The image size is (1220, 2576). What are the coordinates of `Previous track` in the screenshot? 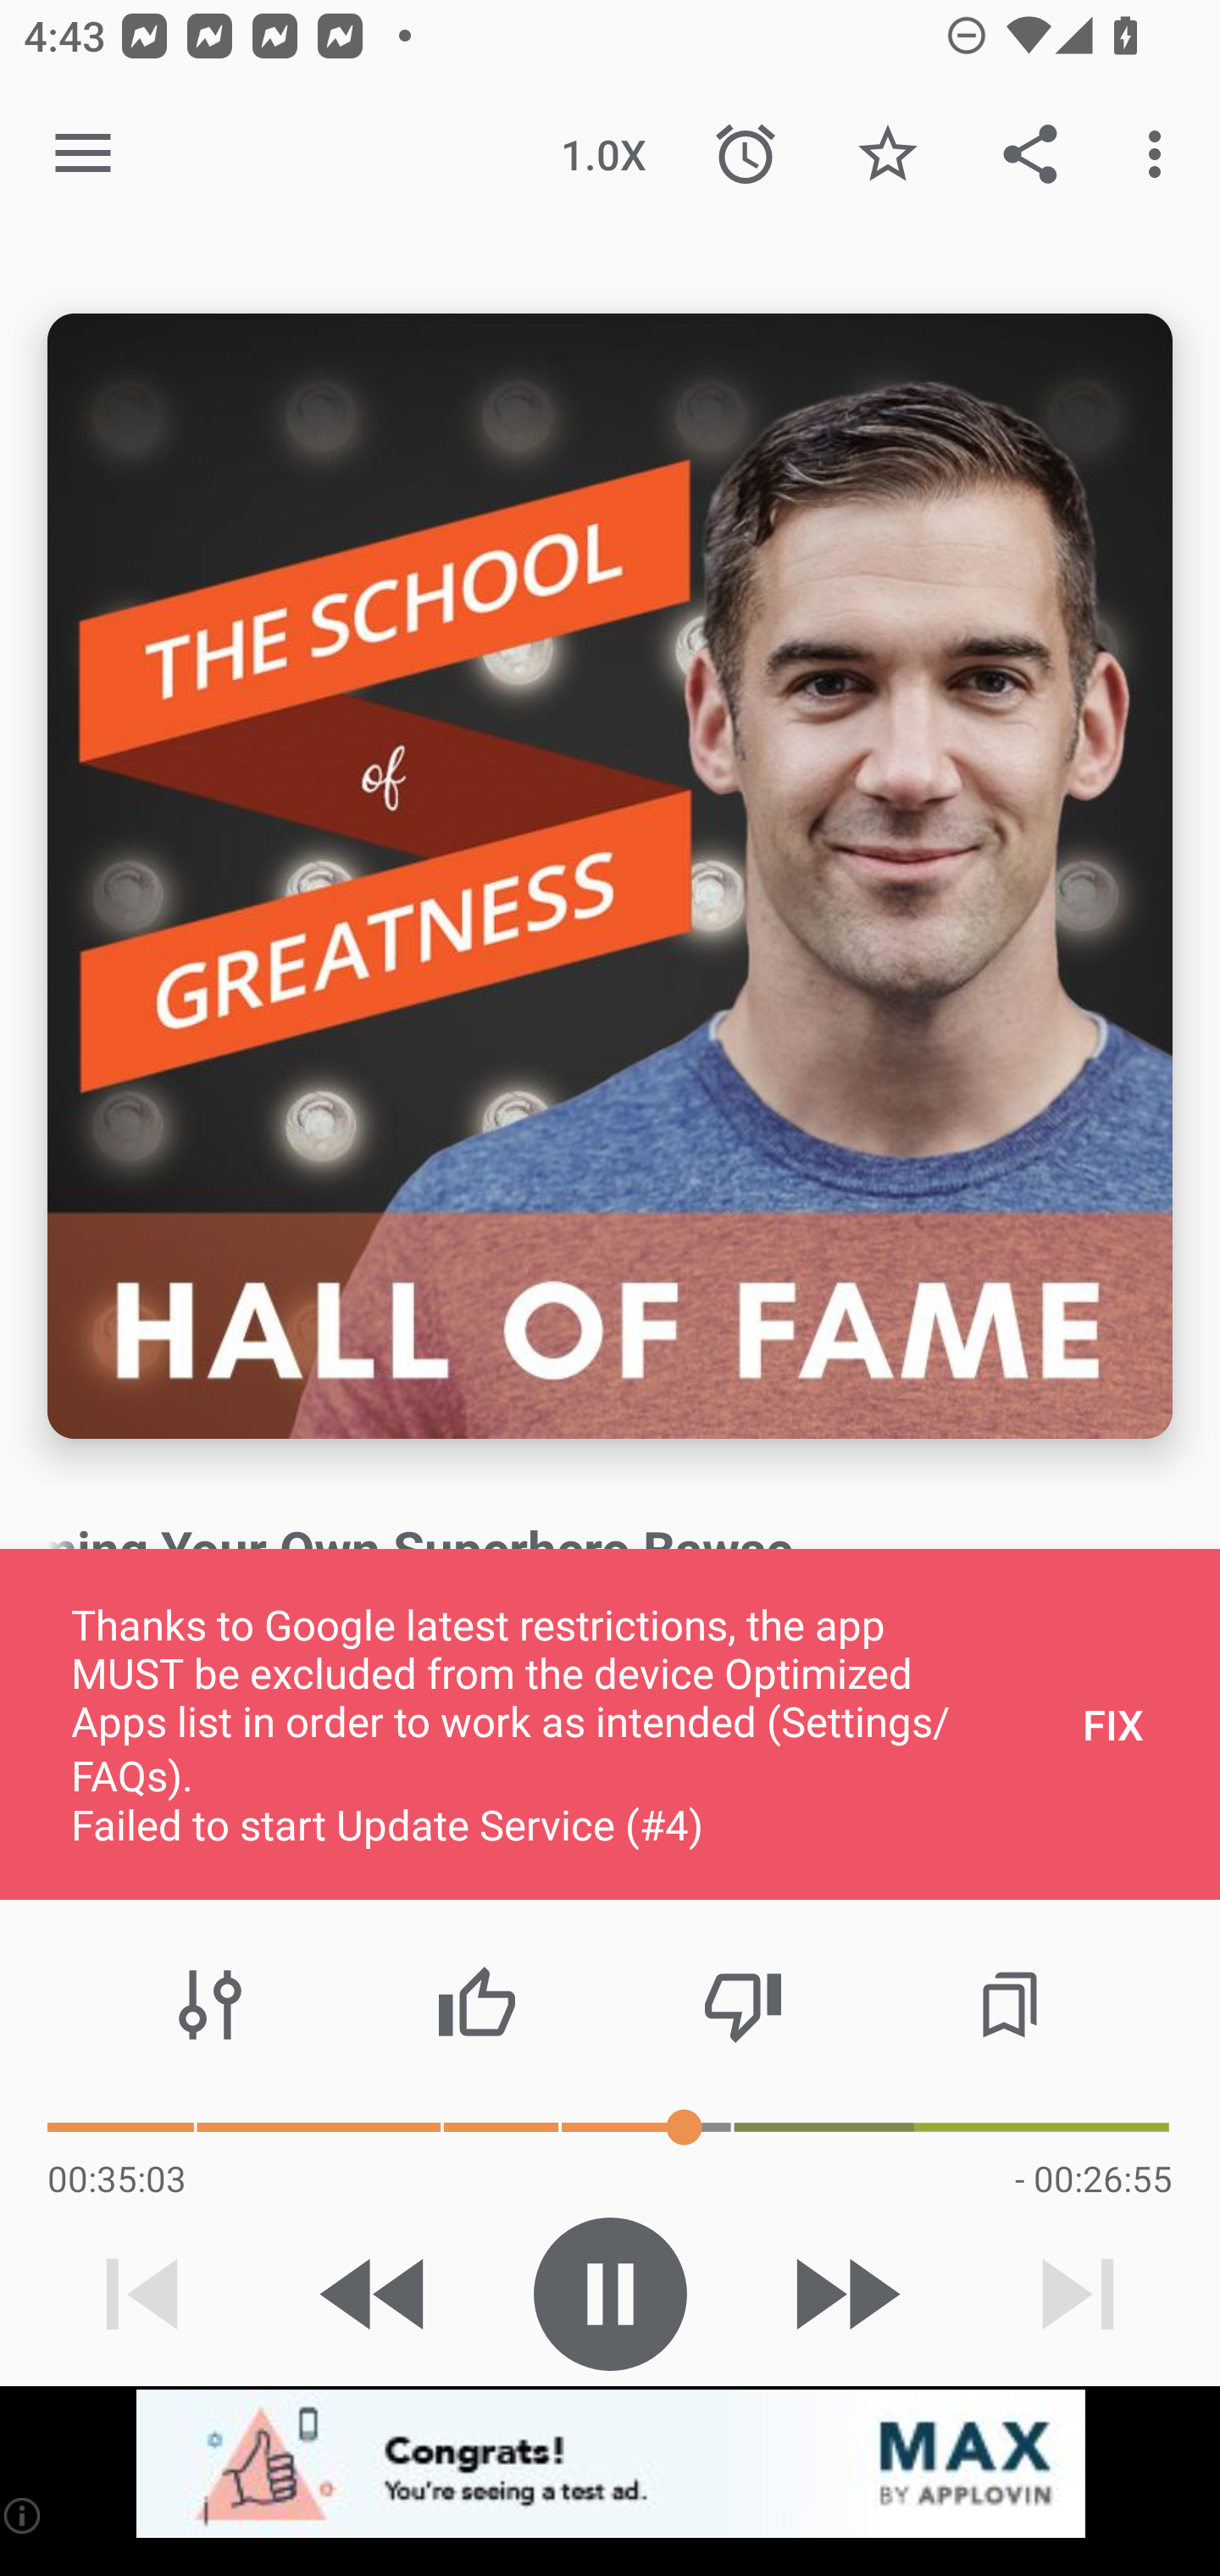 It's located at (142, 2294).